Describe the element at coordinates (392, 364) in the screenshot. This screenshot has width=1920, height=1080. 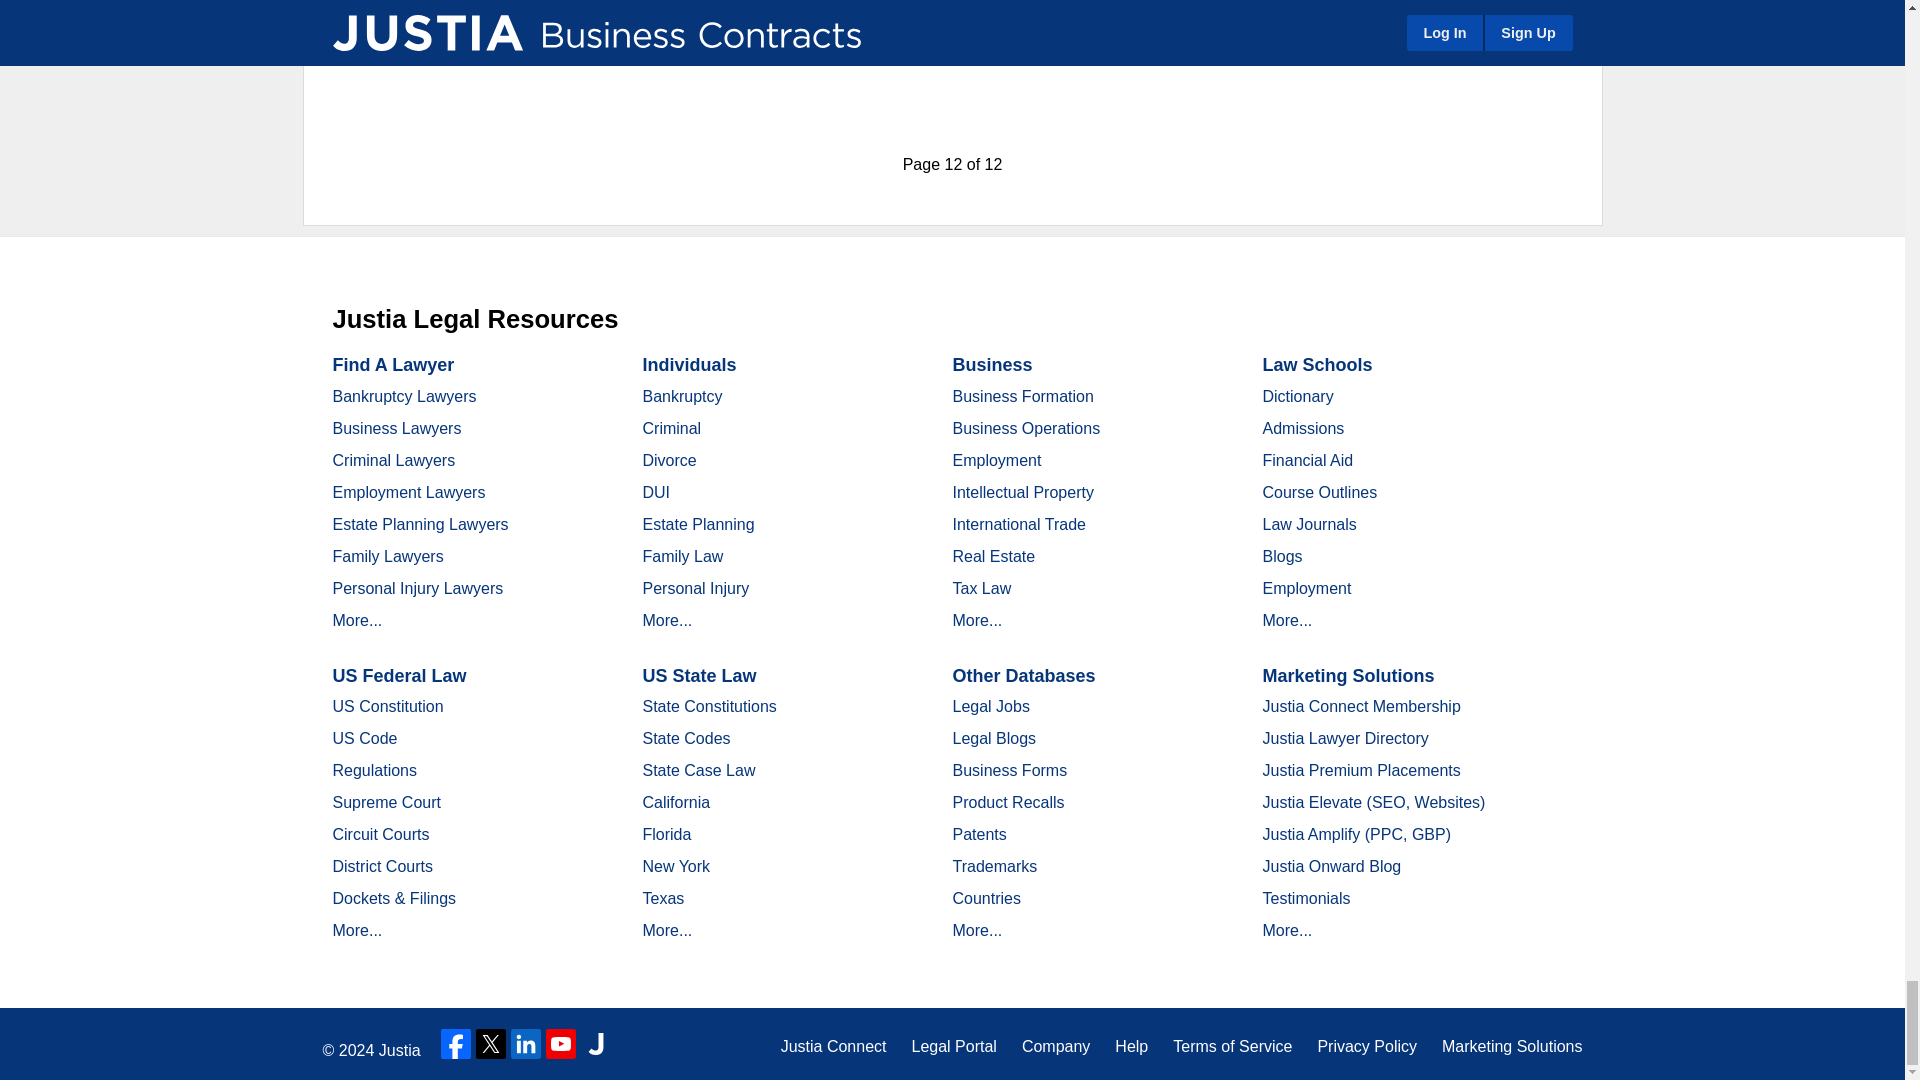
I see `Find A Lawyer` at that location.